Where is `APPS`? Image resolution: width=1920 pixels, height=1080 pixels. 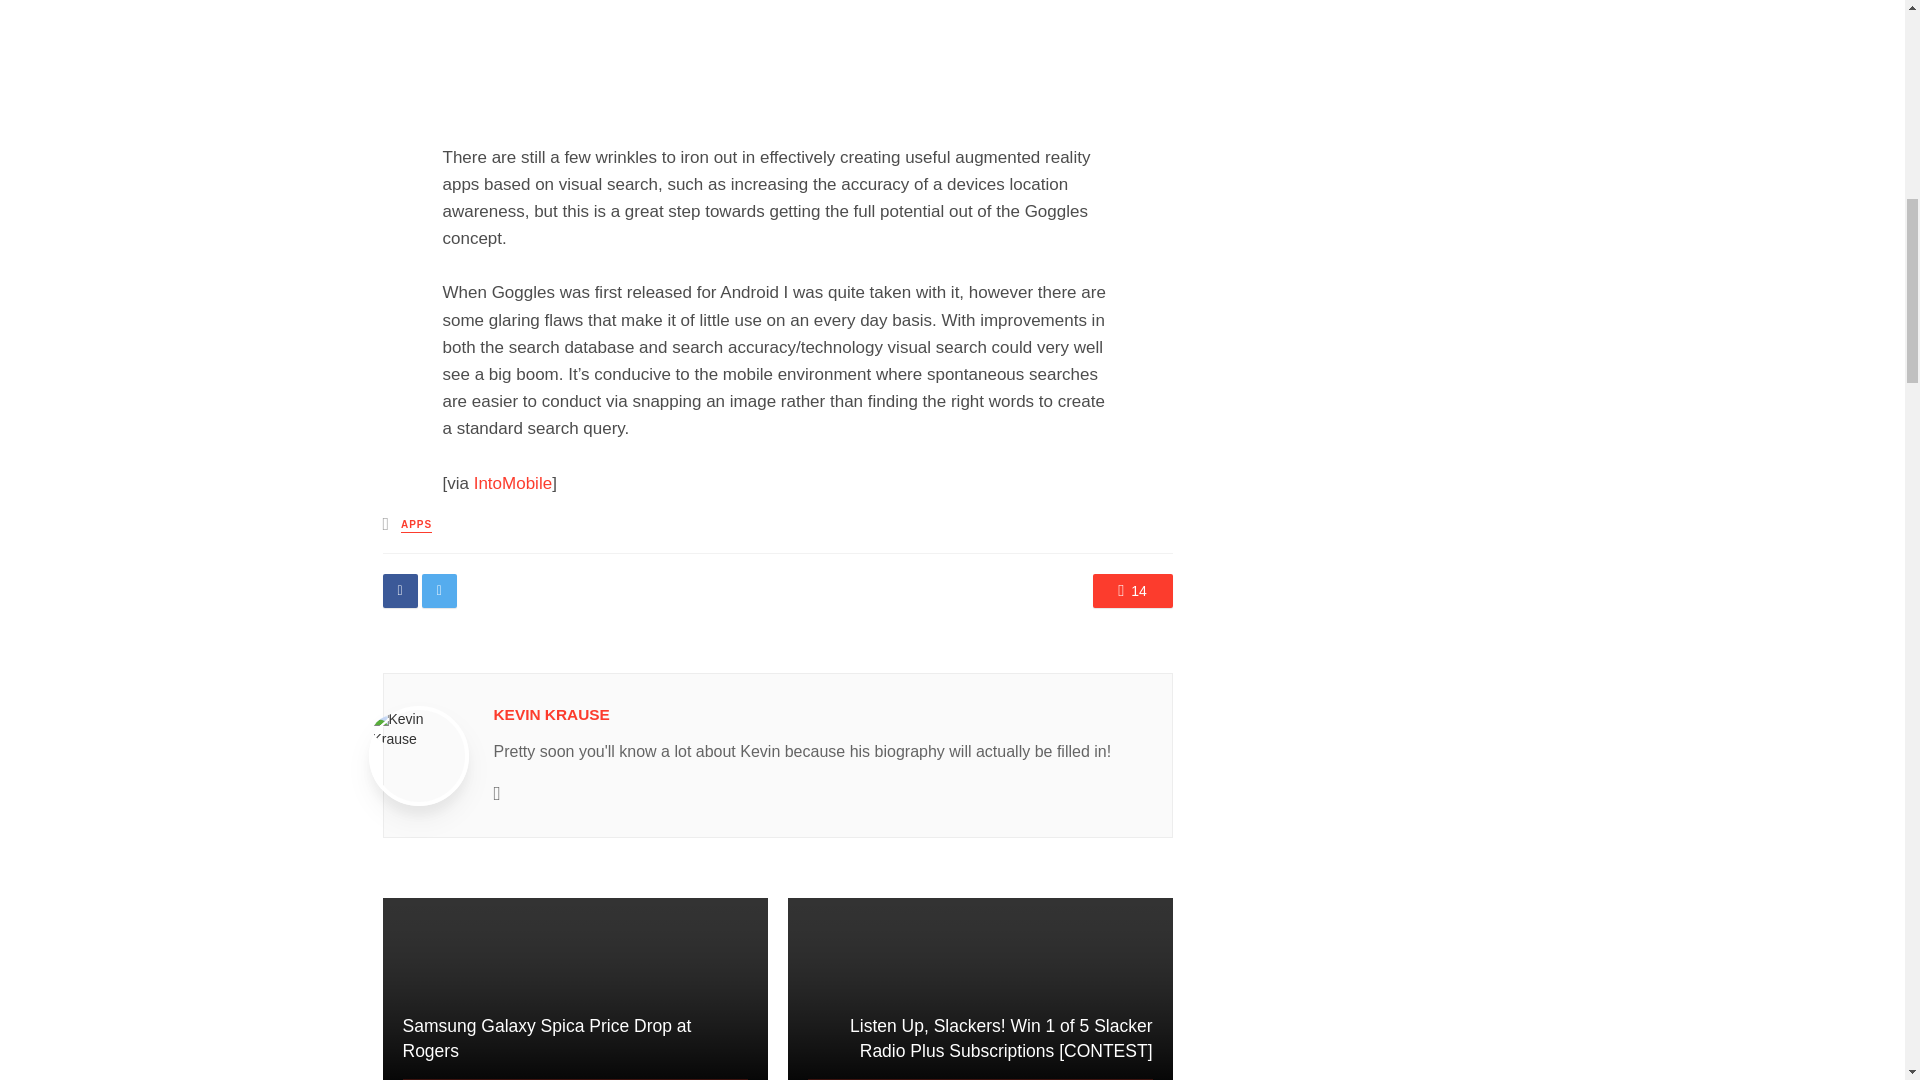 APPS is located at coordinates (416, 526).